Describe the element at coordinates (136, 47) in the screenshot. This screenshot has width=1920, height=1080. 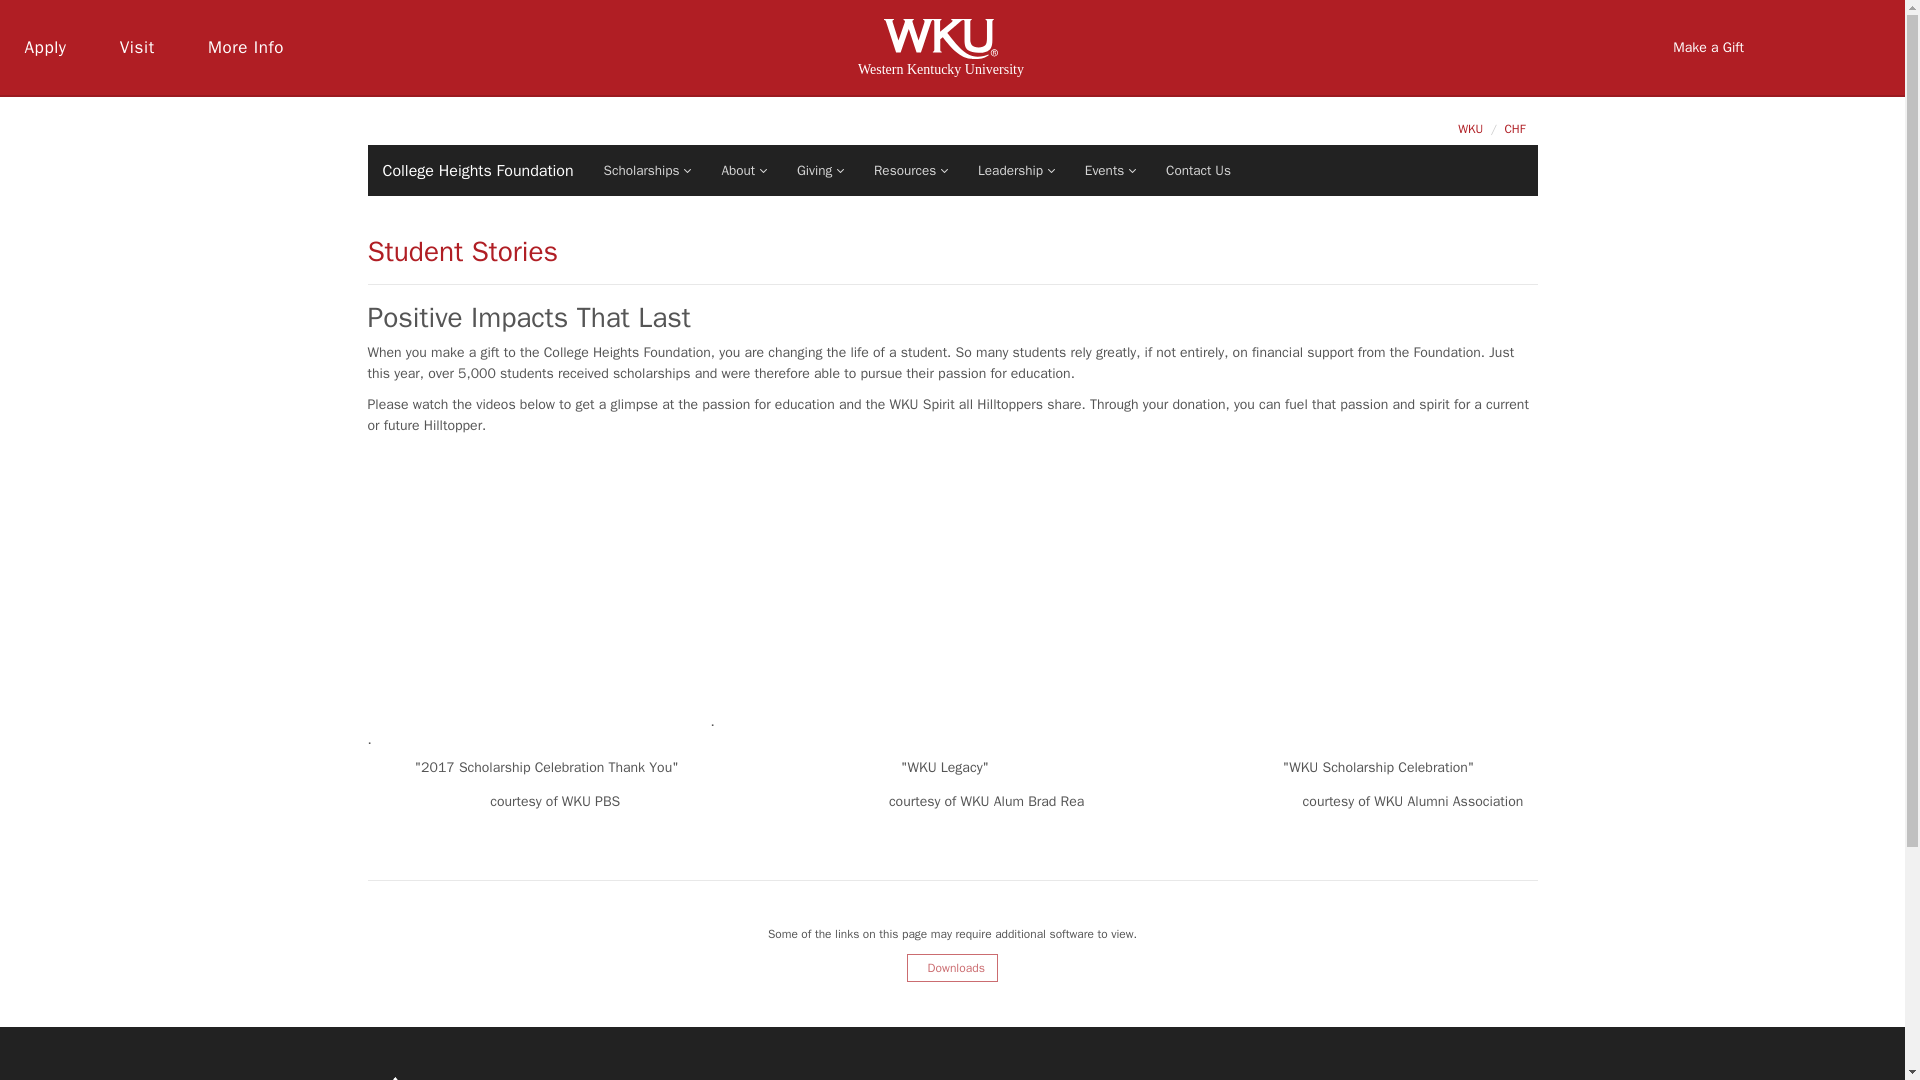
I see `Visit Campus` at that location.